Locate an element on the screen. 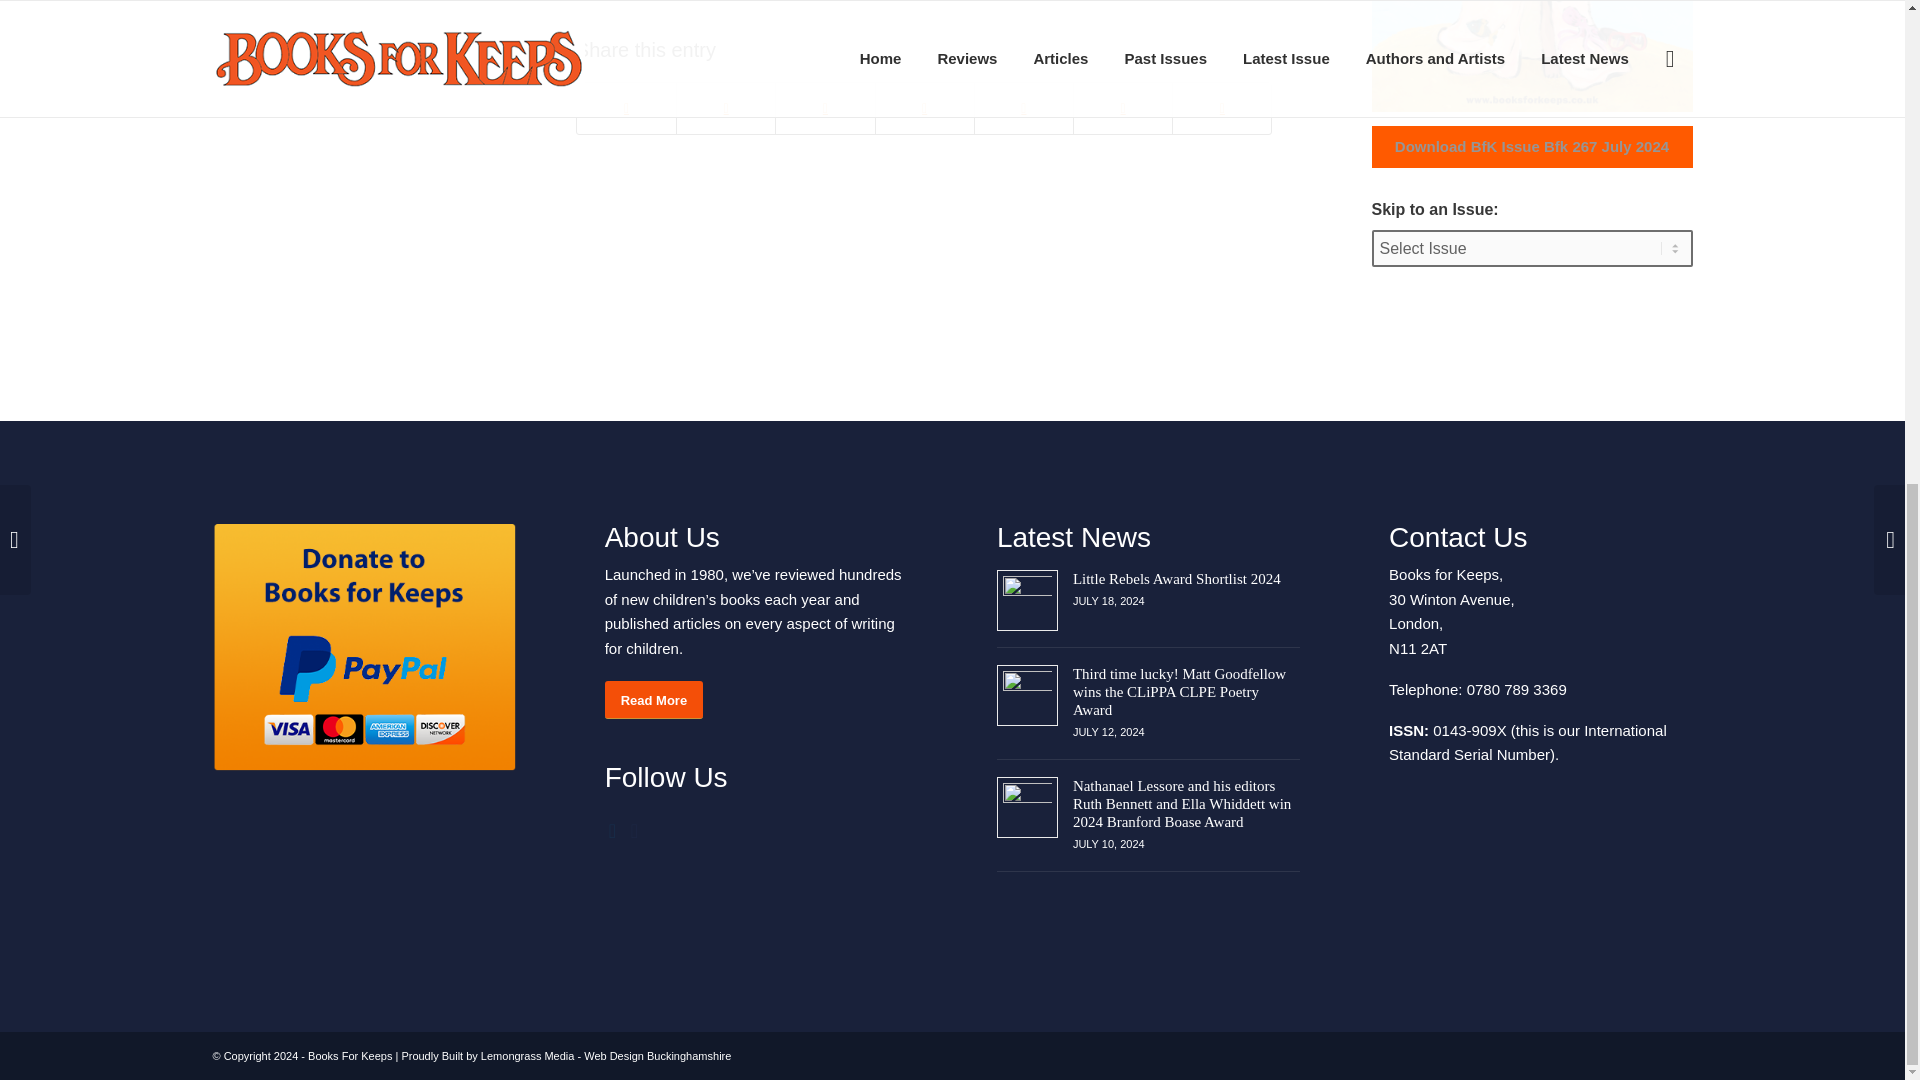 The width and height of the screenshot is (1920, 1080). Read More is located at coordinates (653, 700).